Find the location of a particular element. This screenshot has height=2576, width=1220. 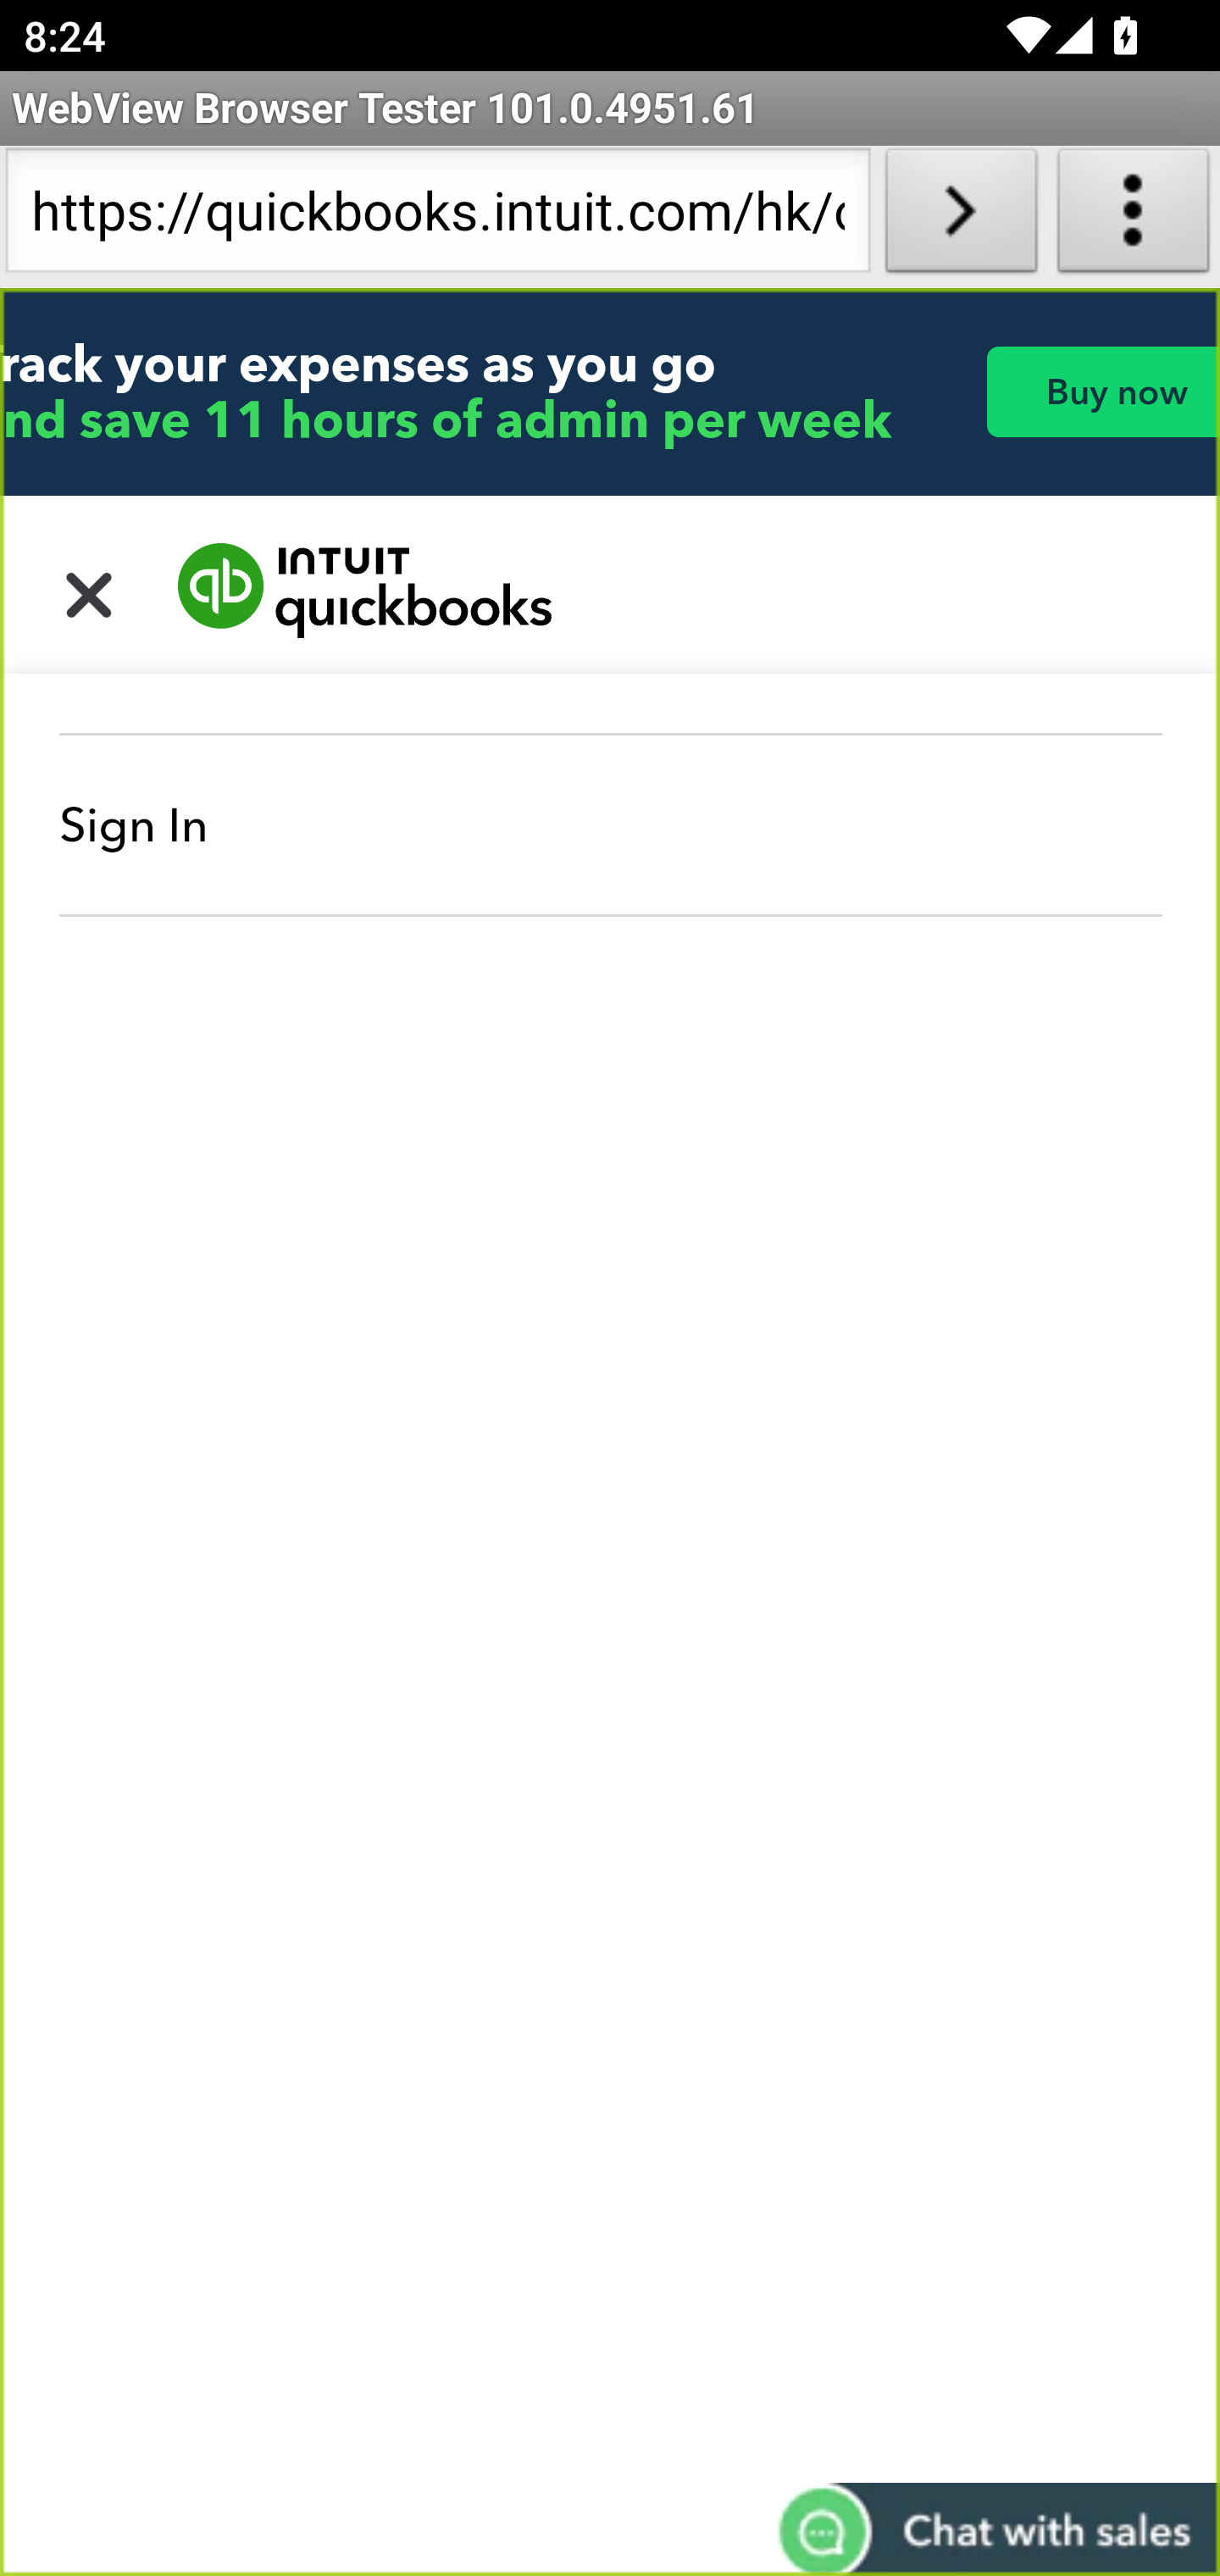

quickbooks-mobile-burger is located at coordinates (90, 591).